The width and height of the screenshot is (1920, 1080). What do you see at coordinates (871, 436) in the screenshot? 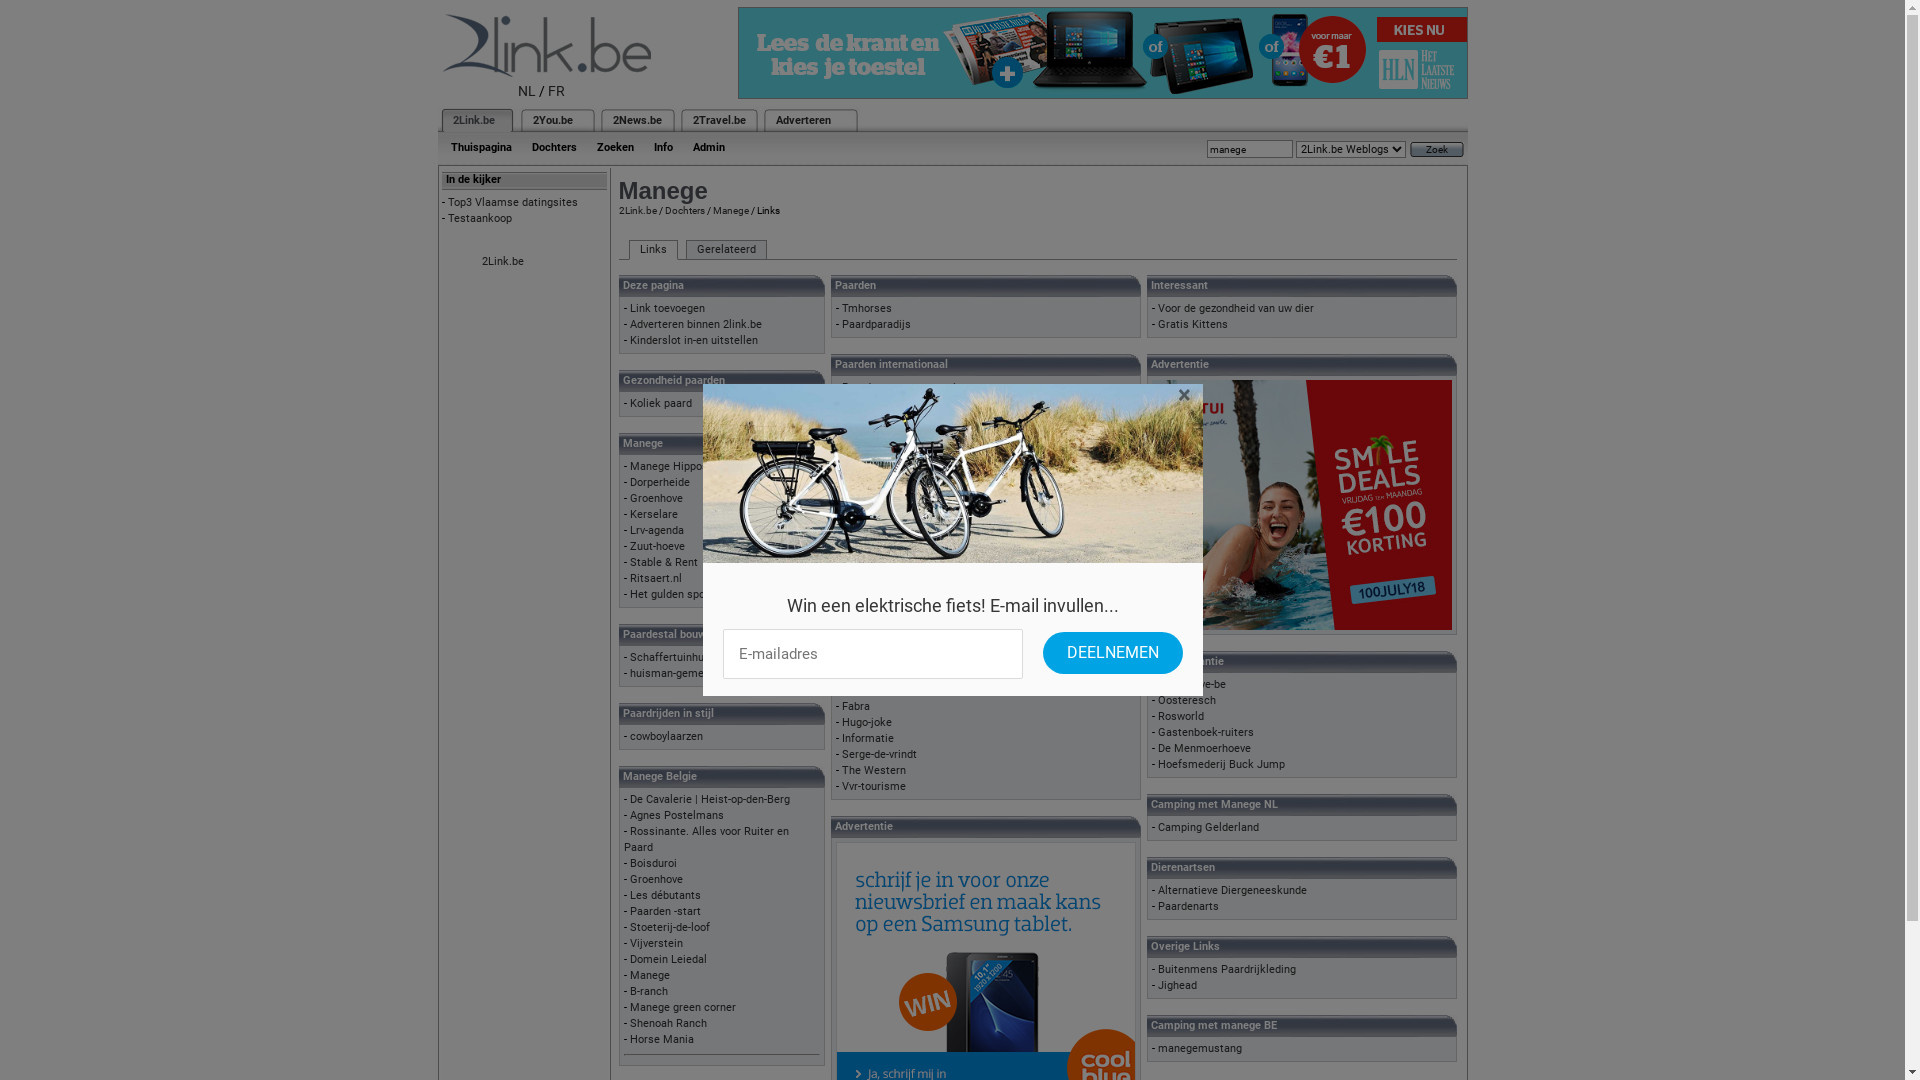
I see `Hobbyreiter` at bounding box center [871, 436].